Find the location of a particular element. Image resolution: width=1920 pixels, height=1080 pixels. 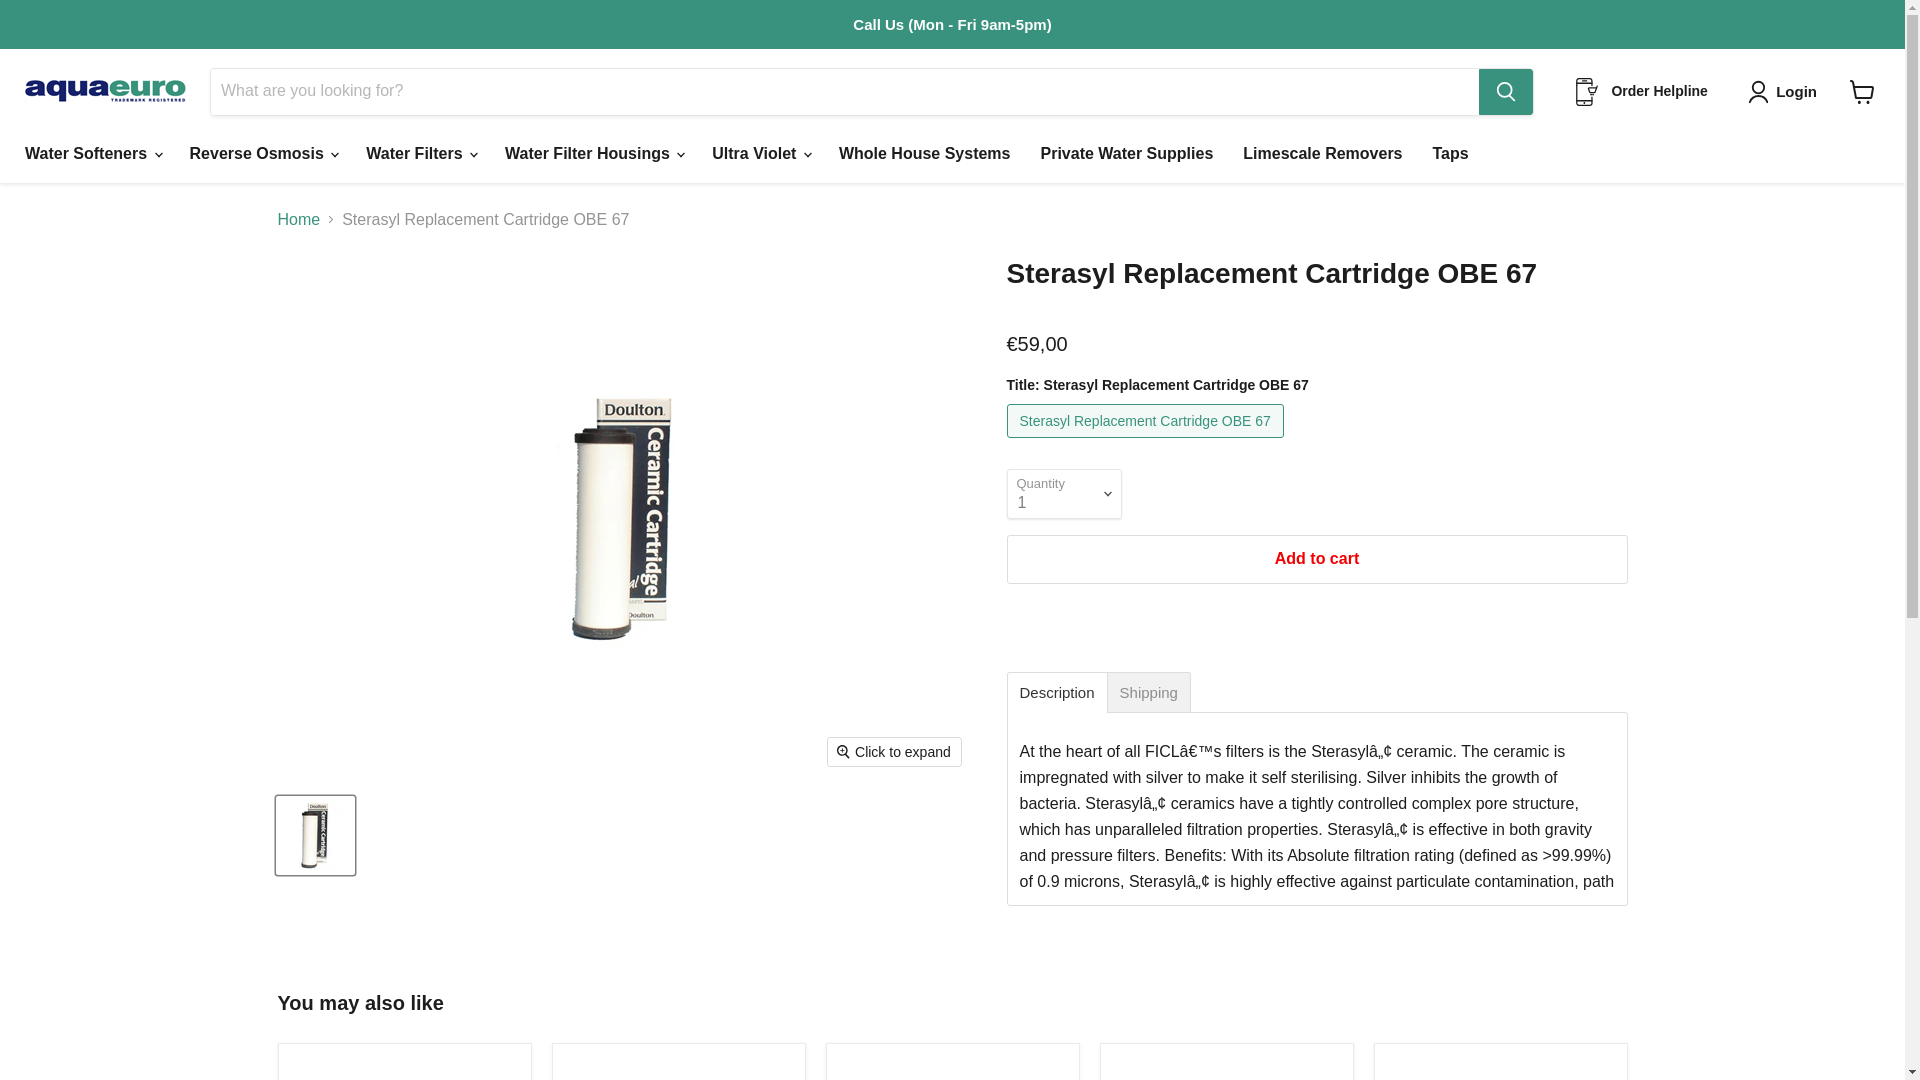

Water Softeners is located at coordinates (92, 152).